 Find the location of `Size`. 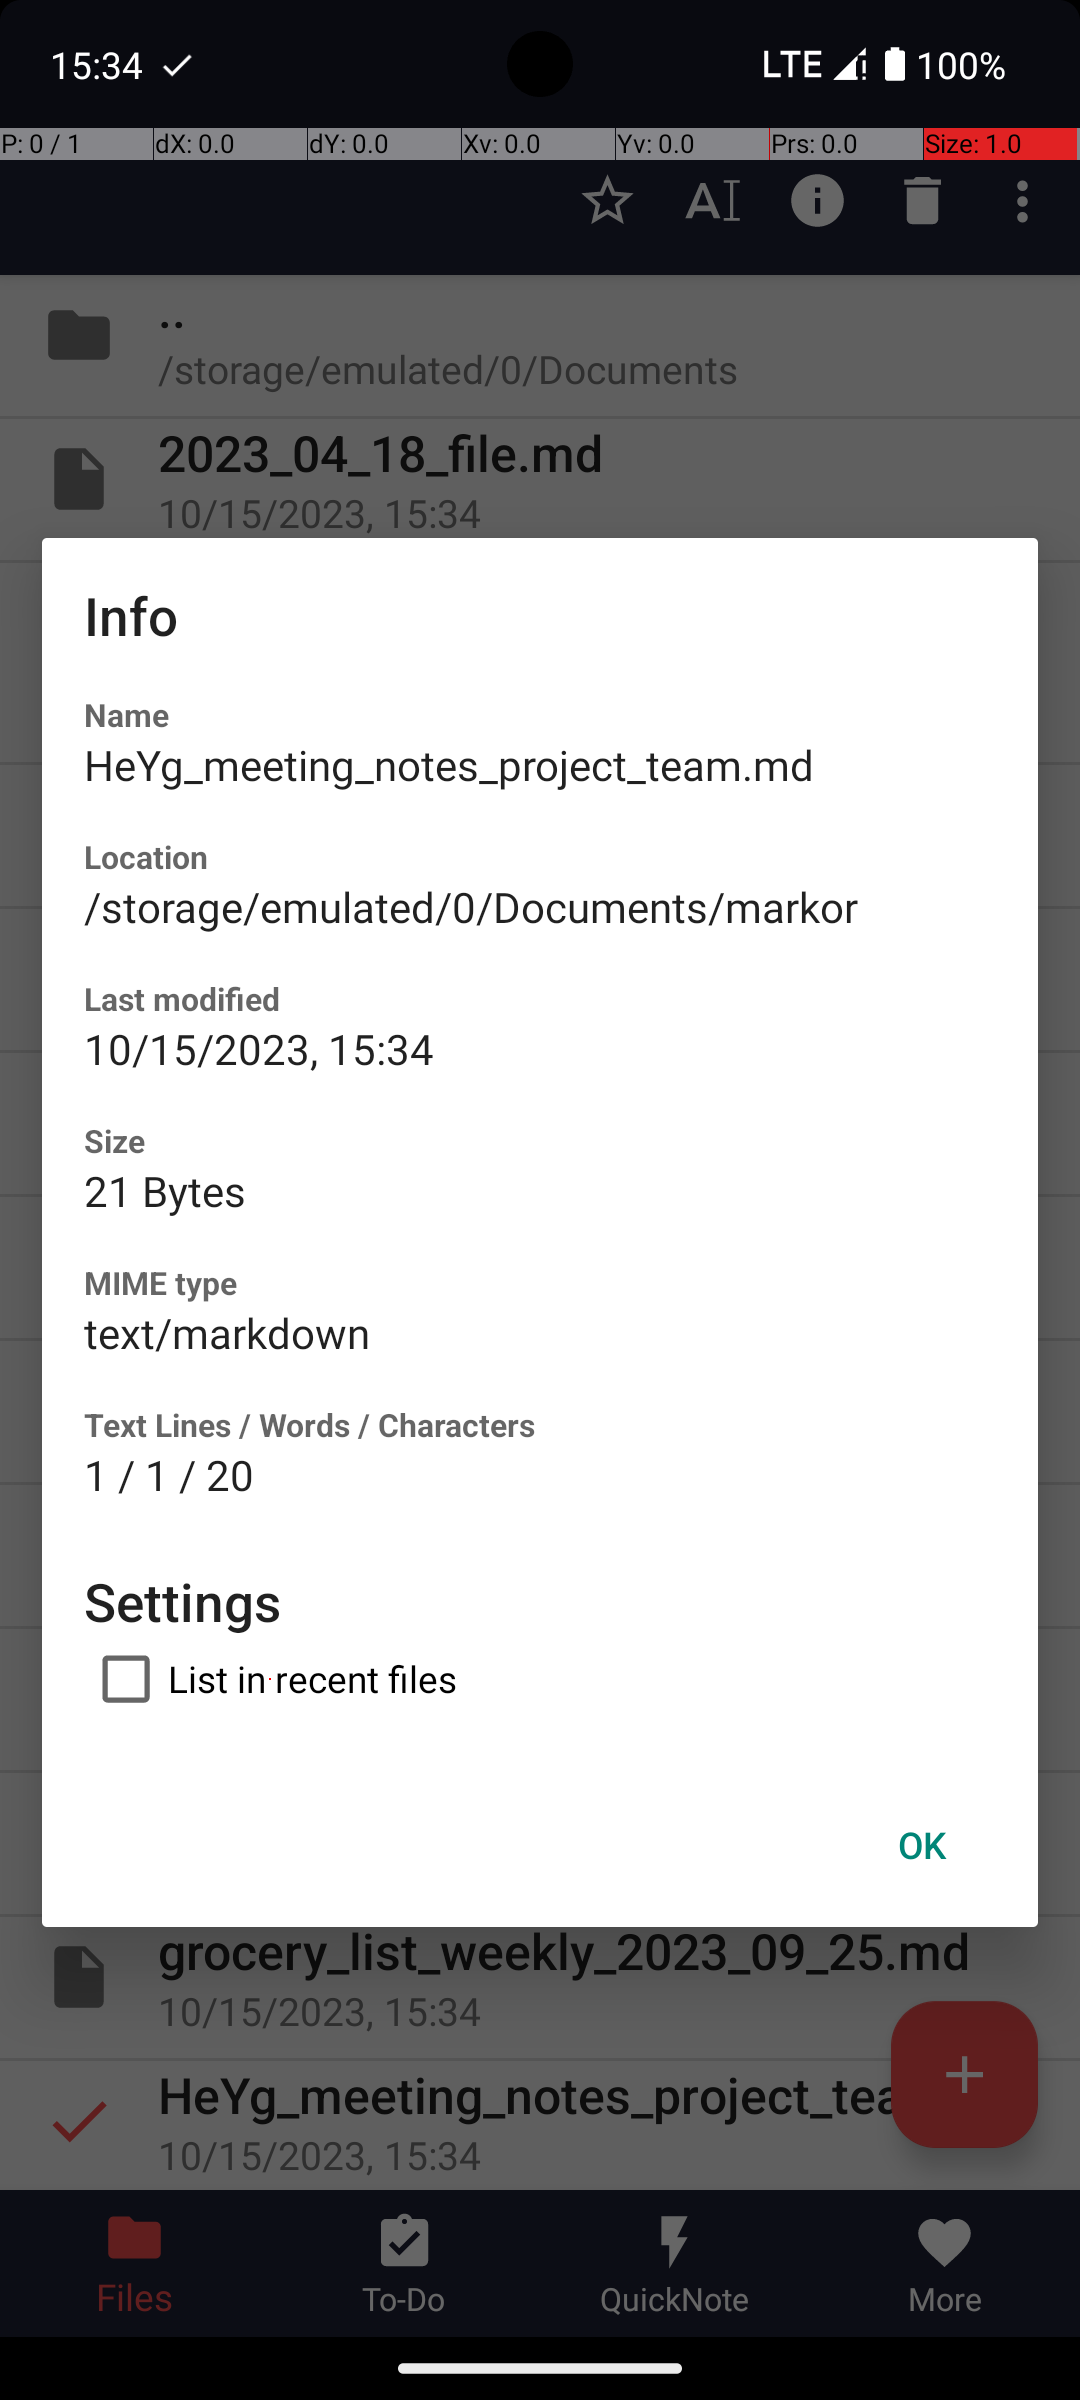

Size is located at coordinates (114, 1140).